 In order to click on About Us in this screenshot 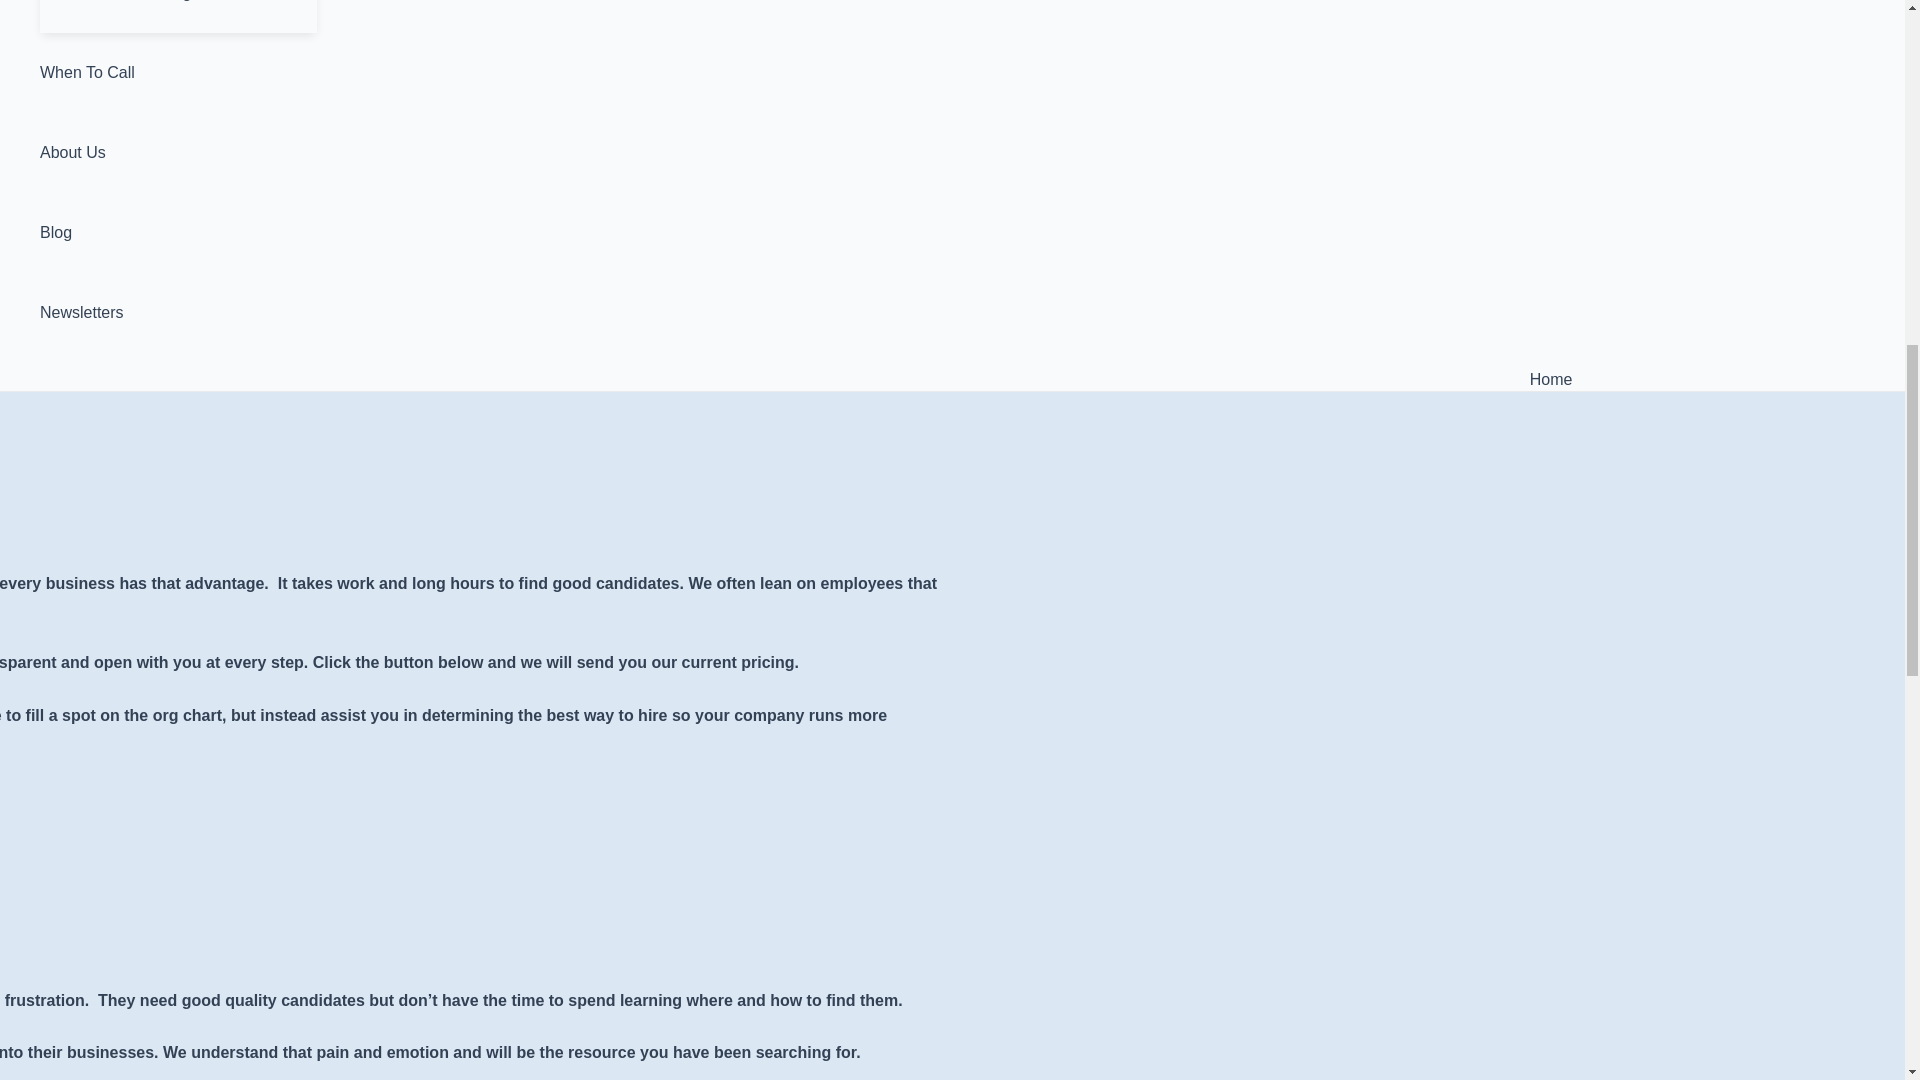, I will do `click(178, 153)`.